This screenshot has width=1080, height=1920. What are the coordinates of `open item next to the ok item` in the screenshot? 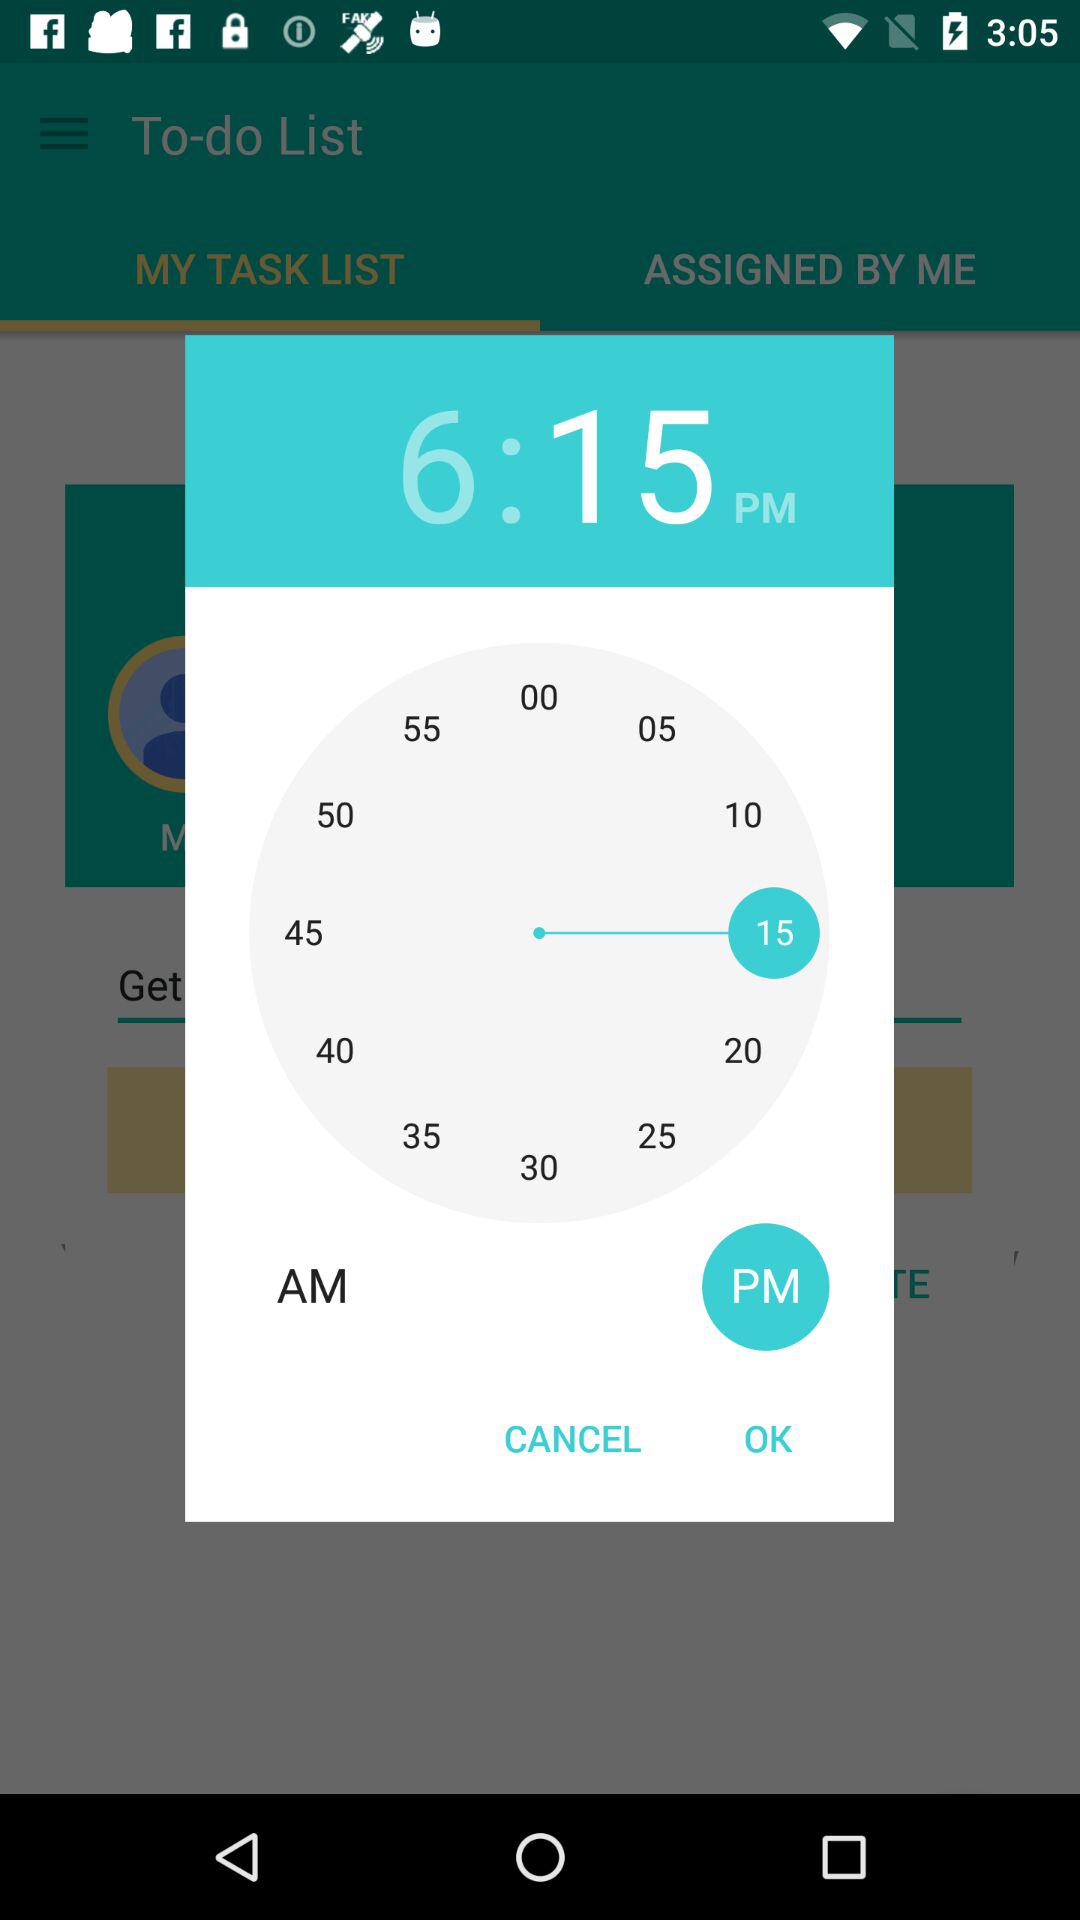 It's located at (572, 1437).